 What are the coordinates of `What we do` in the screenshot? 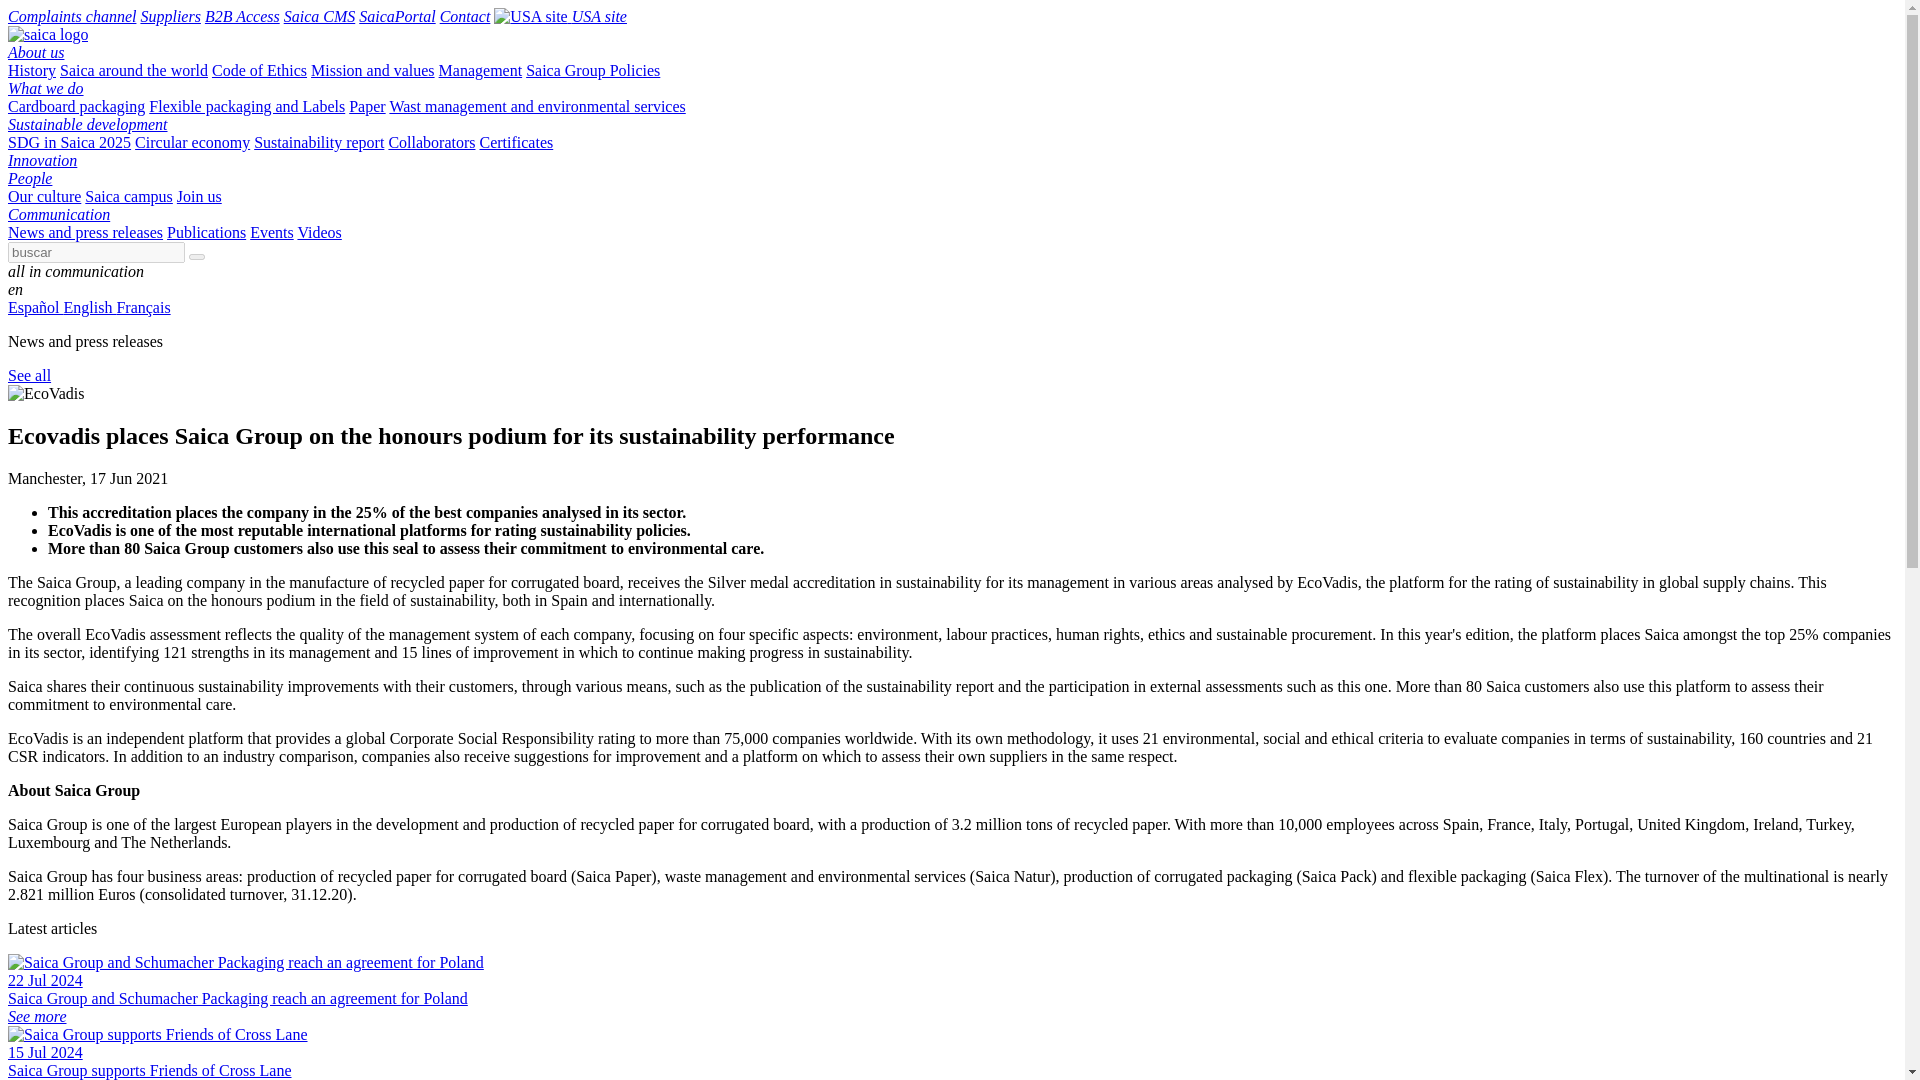 It's located at (46, 88).